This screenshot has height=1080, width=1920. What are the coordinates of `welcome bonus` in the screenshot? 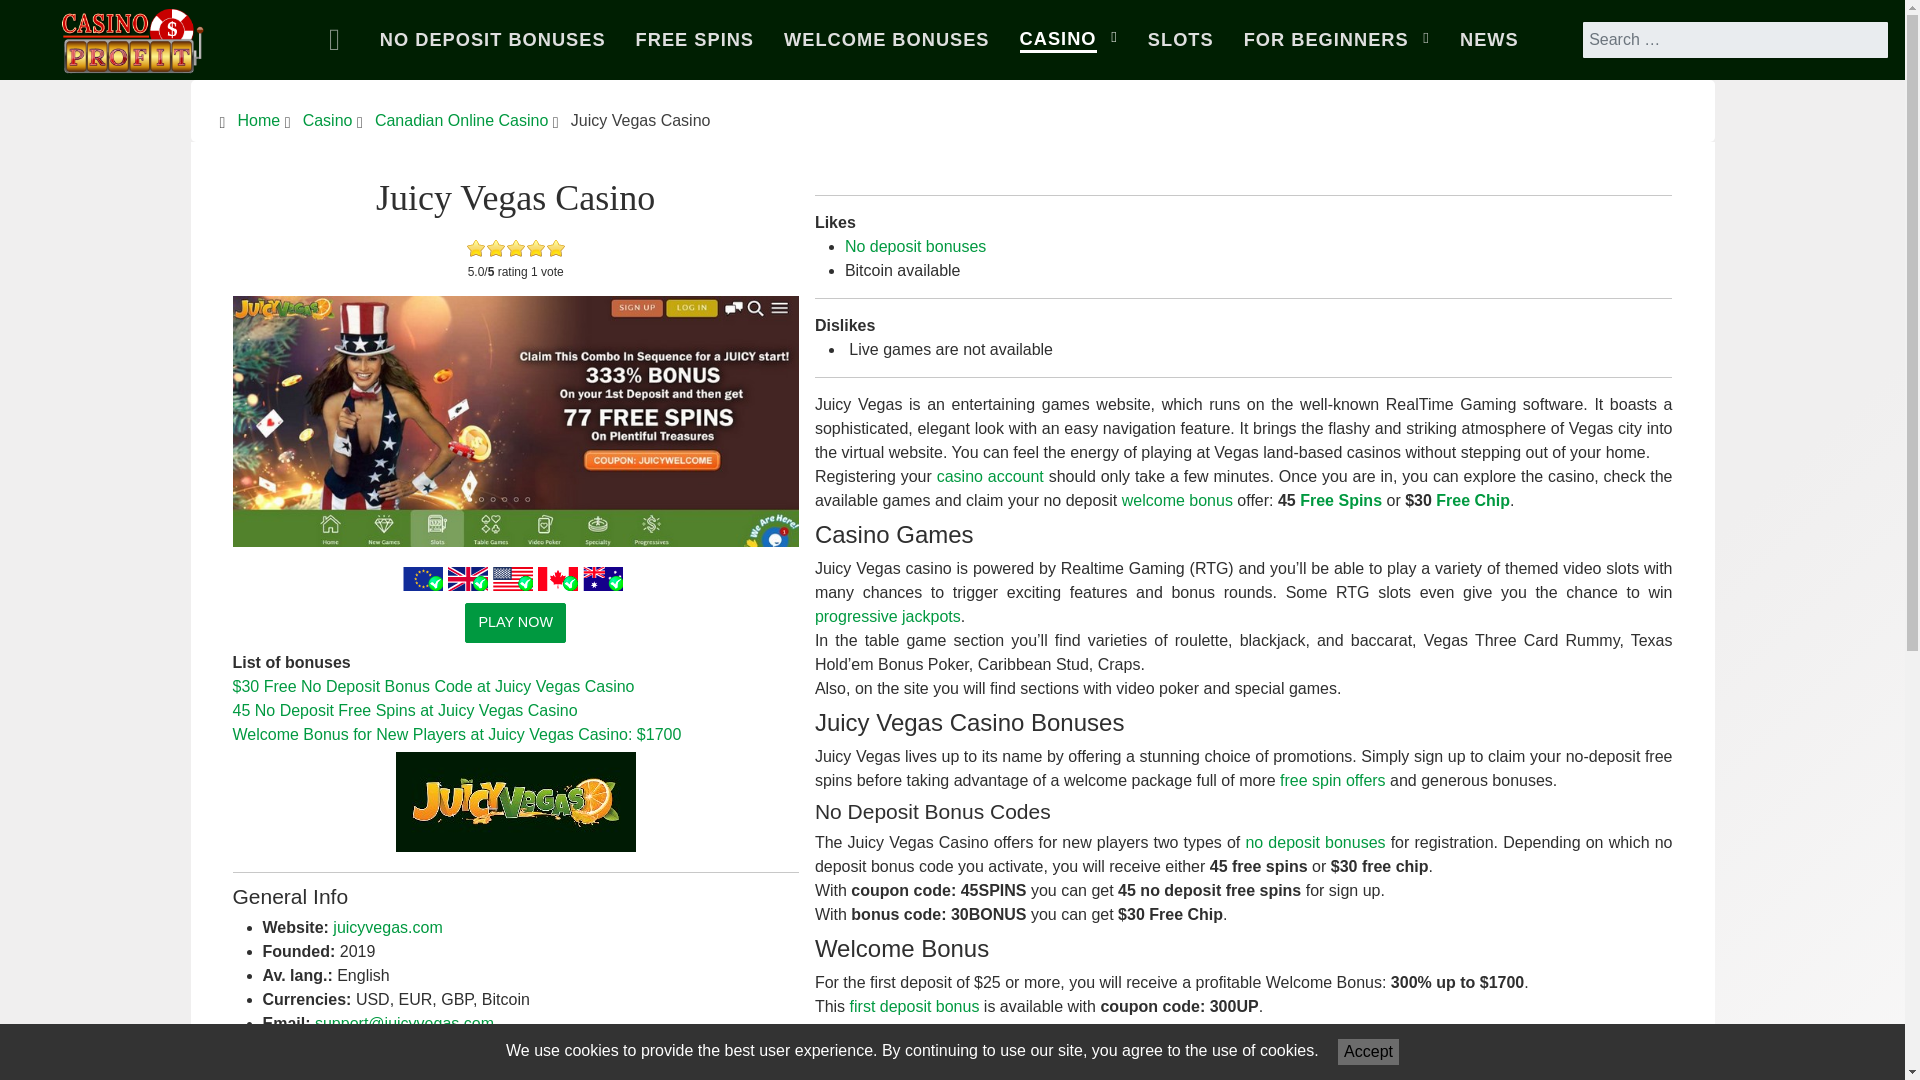 It's located at (1176, 500).